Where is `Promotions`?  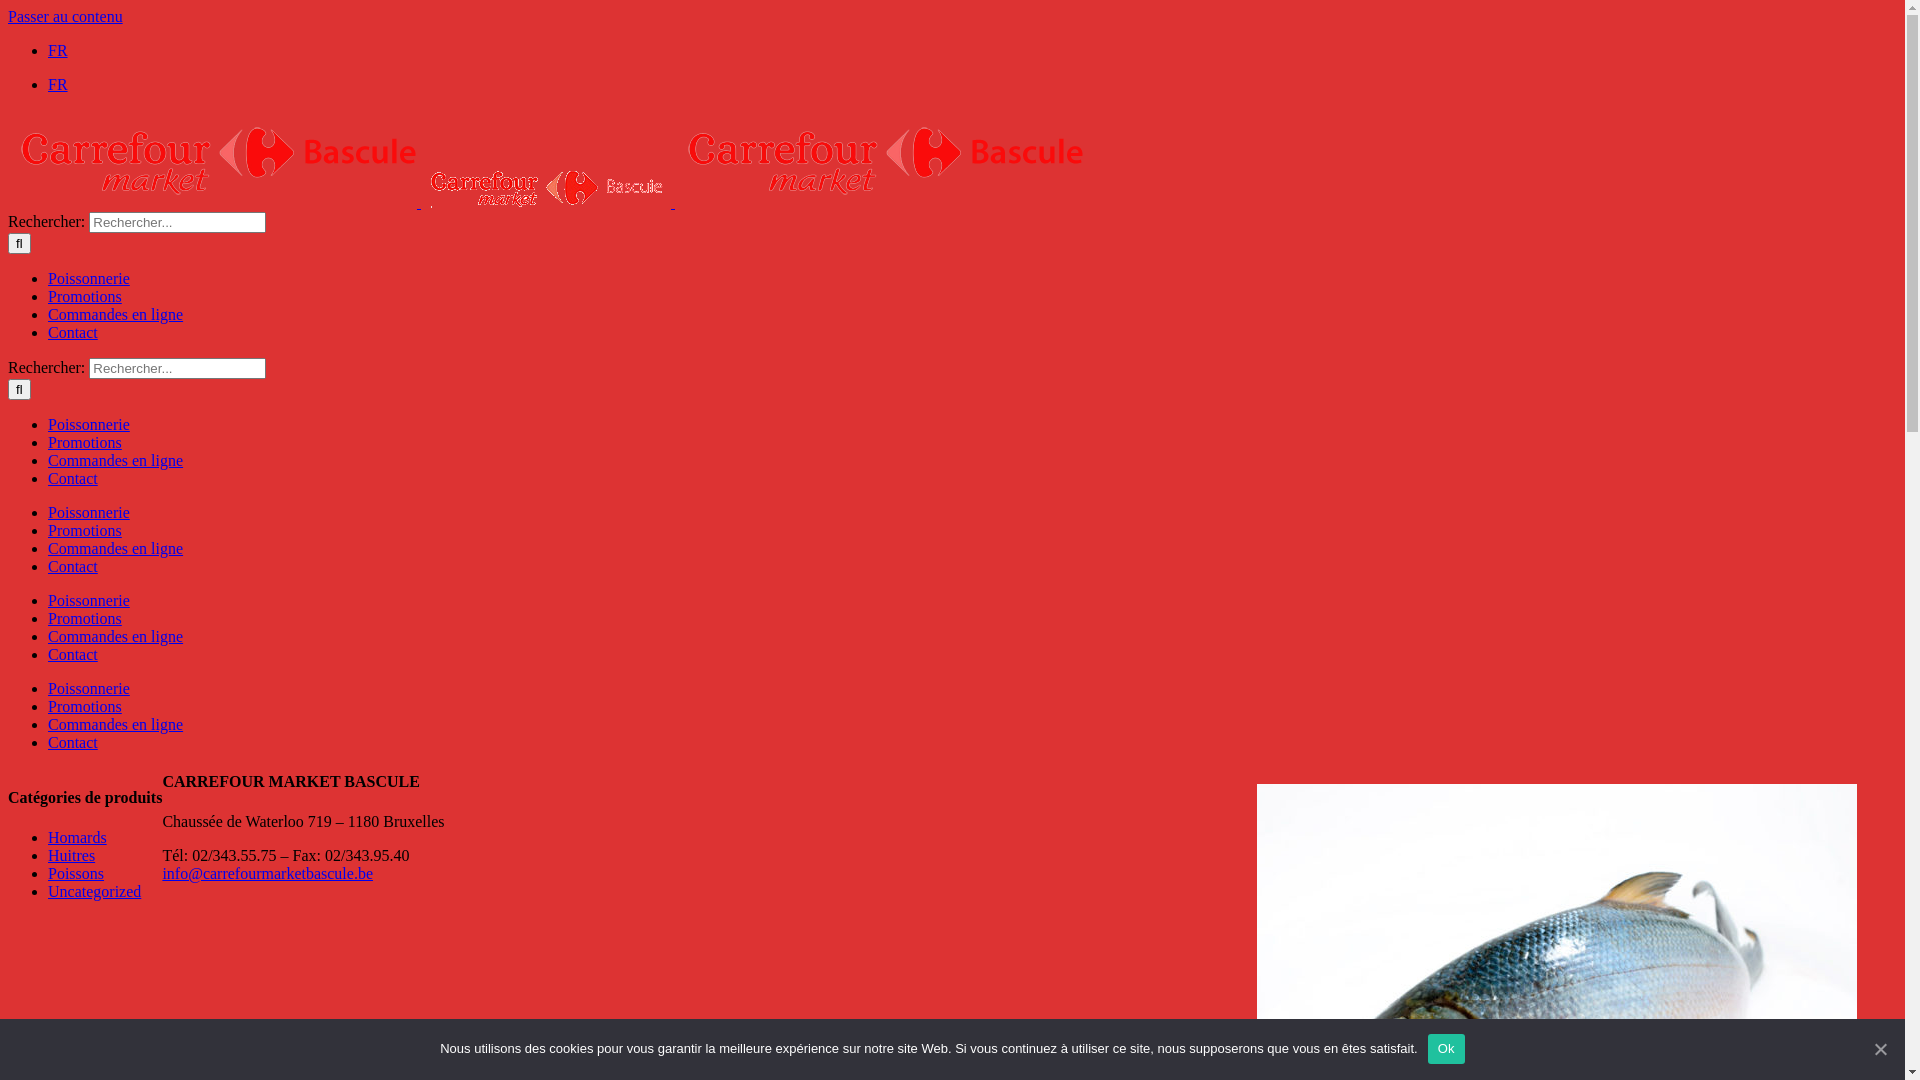
Promotions is located at coordinates (85, 296).